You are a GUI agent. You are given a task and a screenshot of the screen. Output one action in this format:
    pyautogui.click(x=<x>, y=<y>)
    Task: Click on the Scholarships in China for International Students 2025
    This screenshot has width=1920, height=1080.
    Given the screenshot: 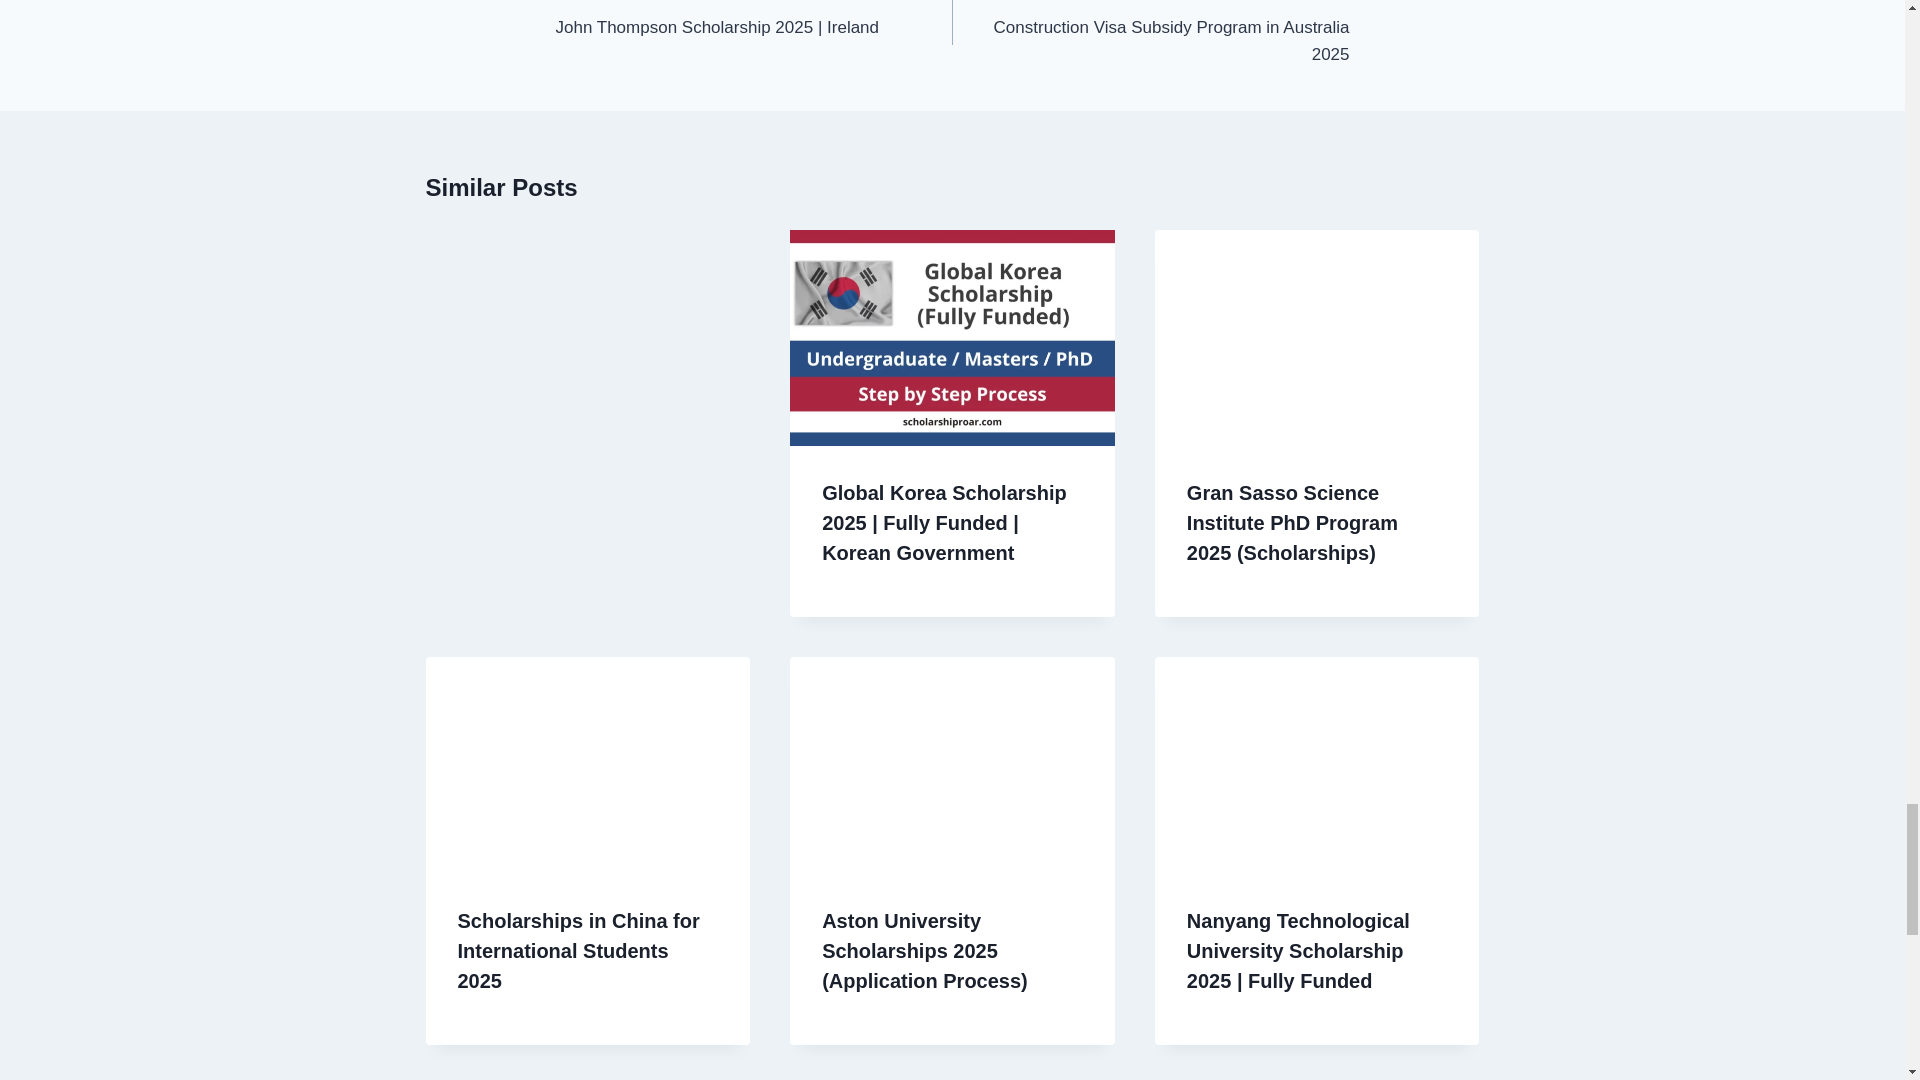 What is the action you would take?
    pyautogui.click(x=1150, y=34)
    